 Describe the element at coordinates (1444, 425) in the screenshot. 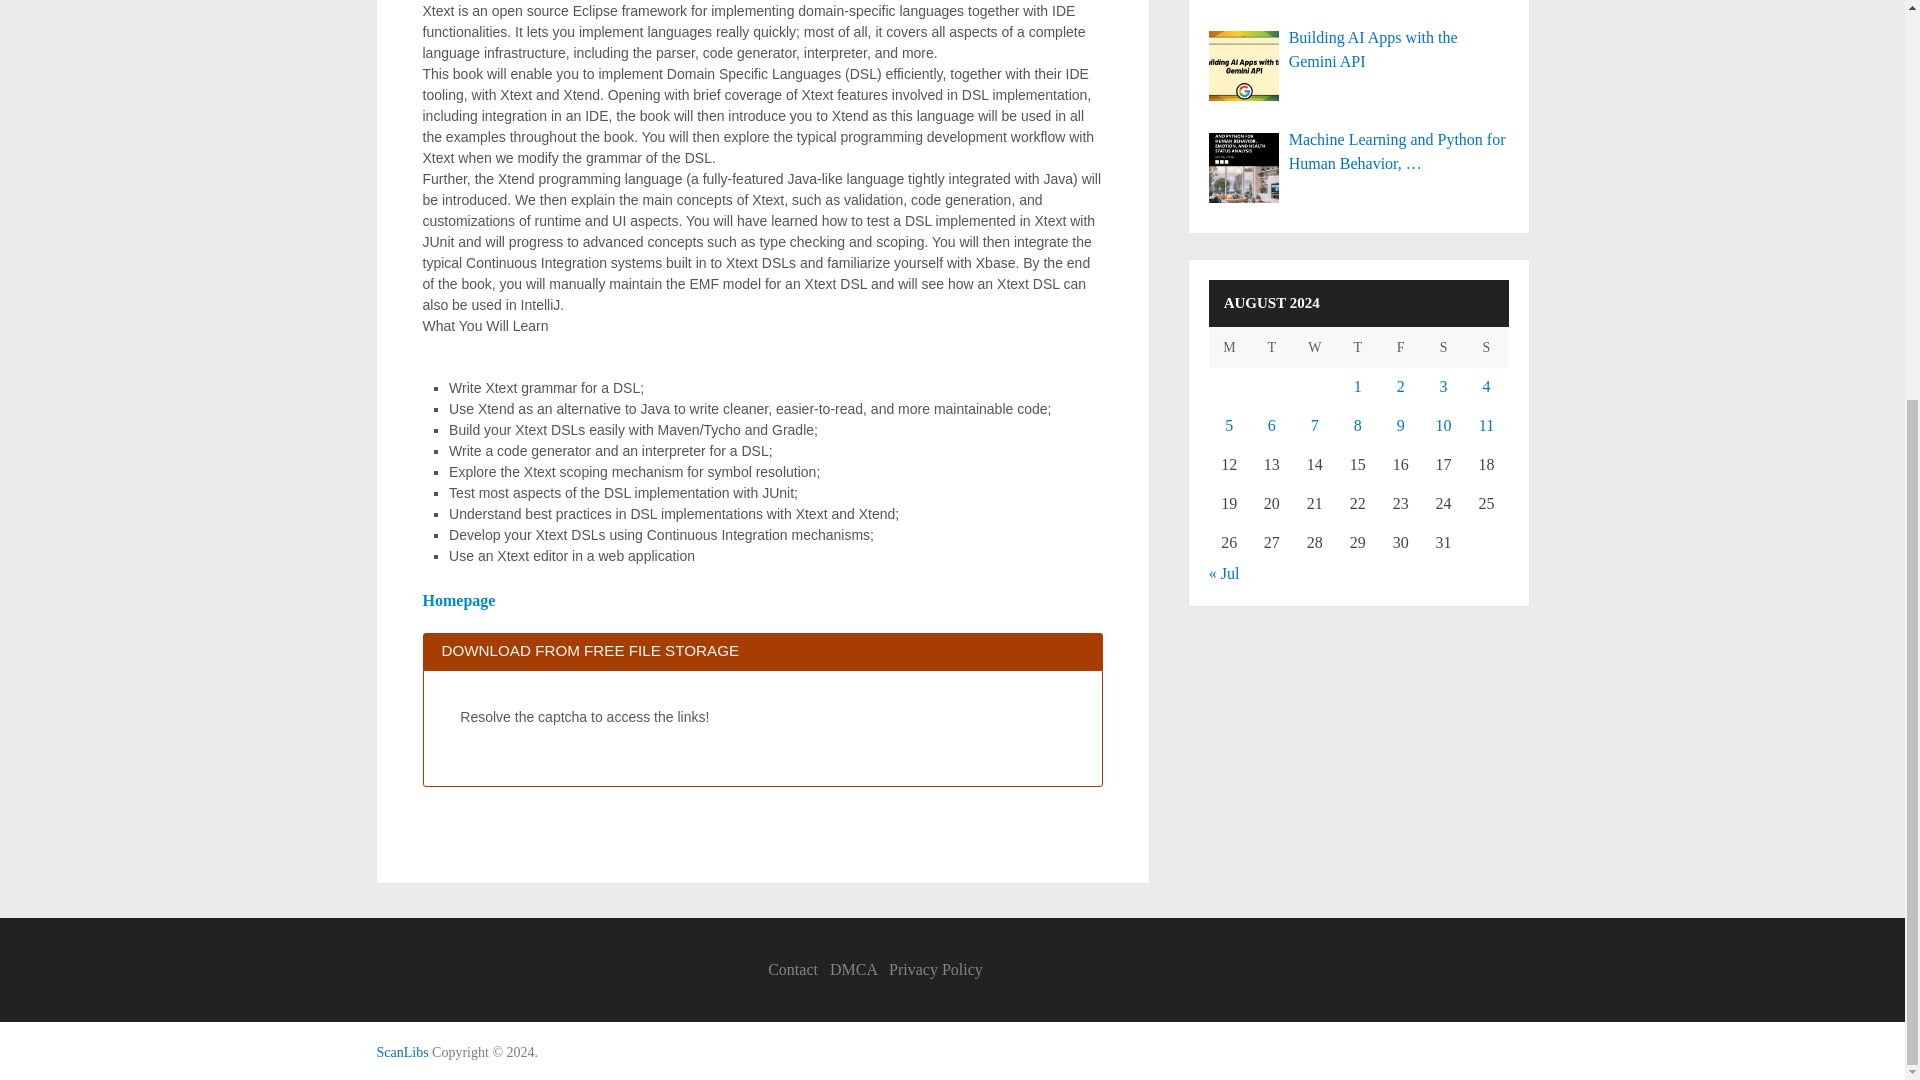

I see `10` at that location.